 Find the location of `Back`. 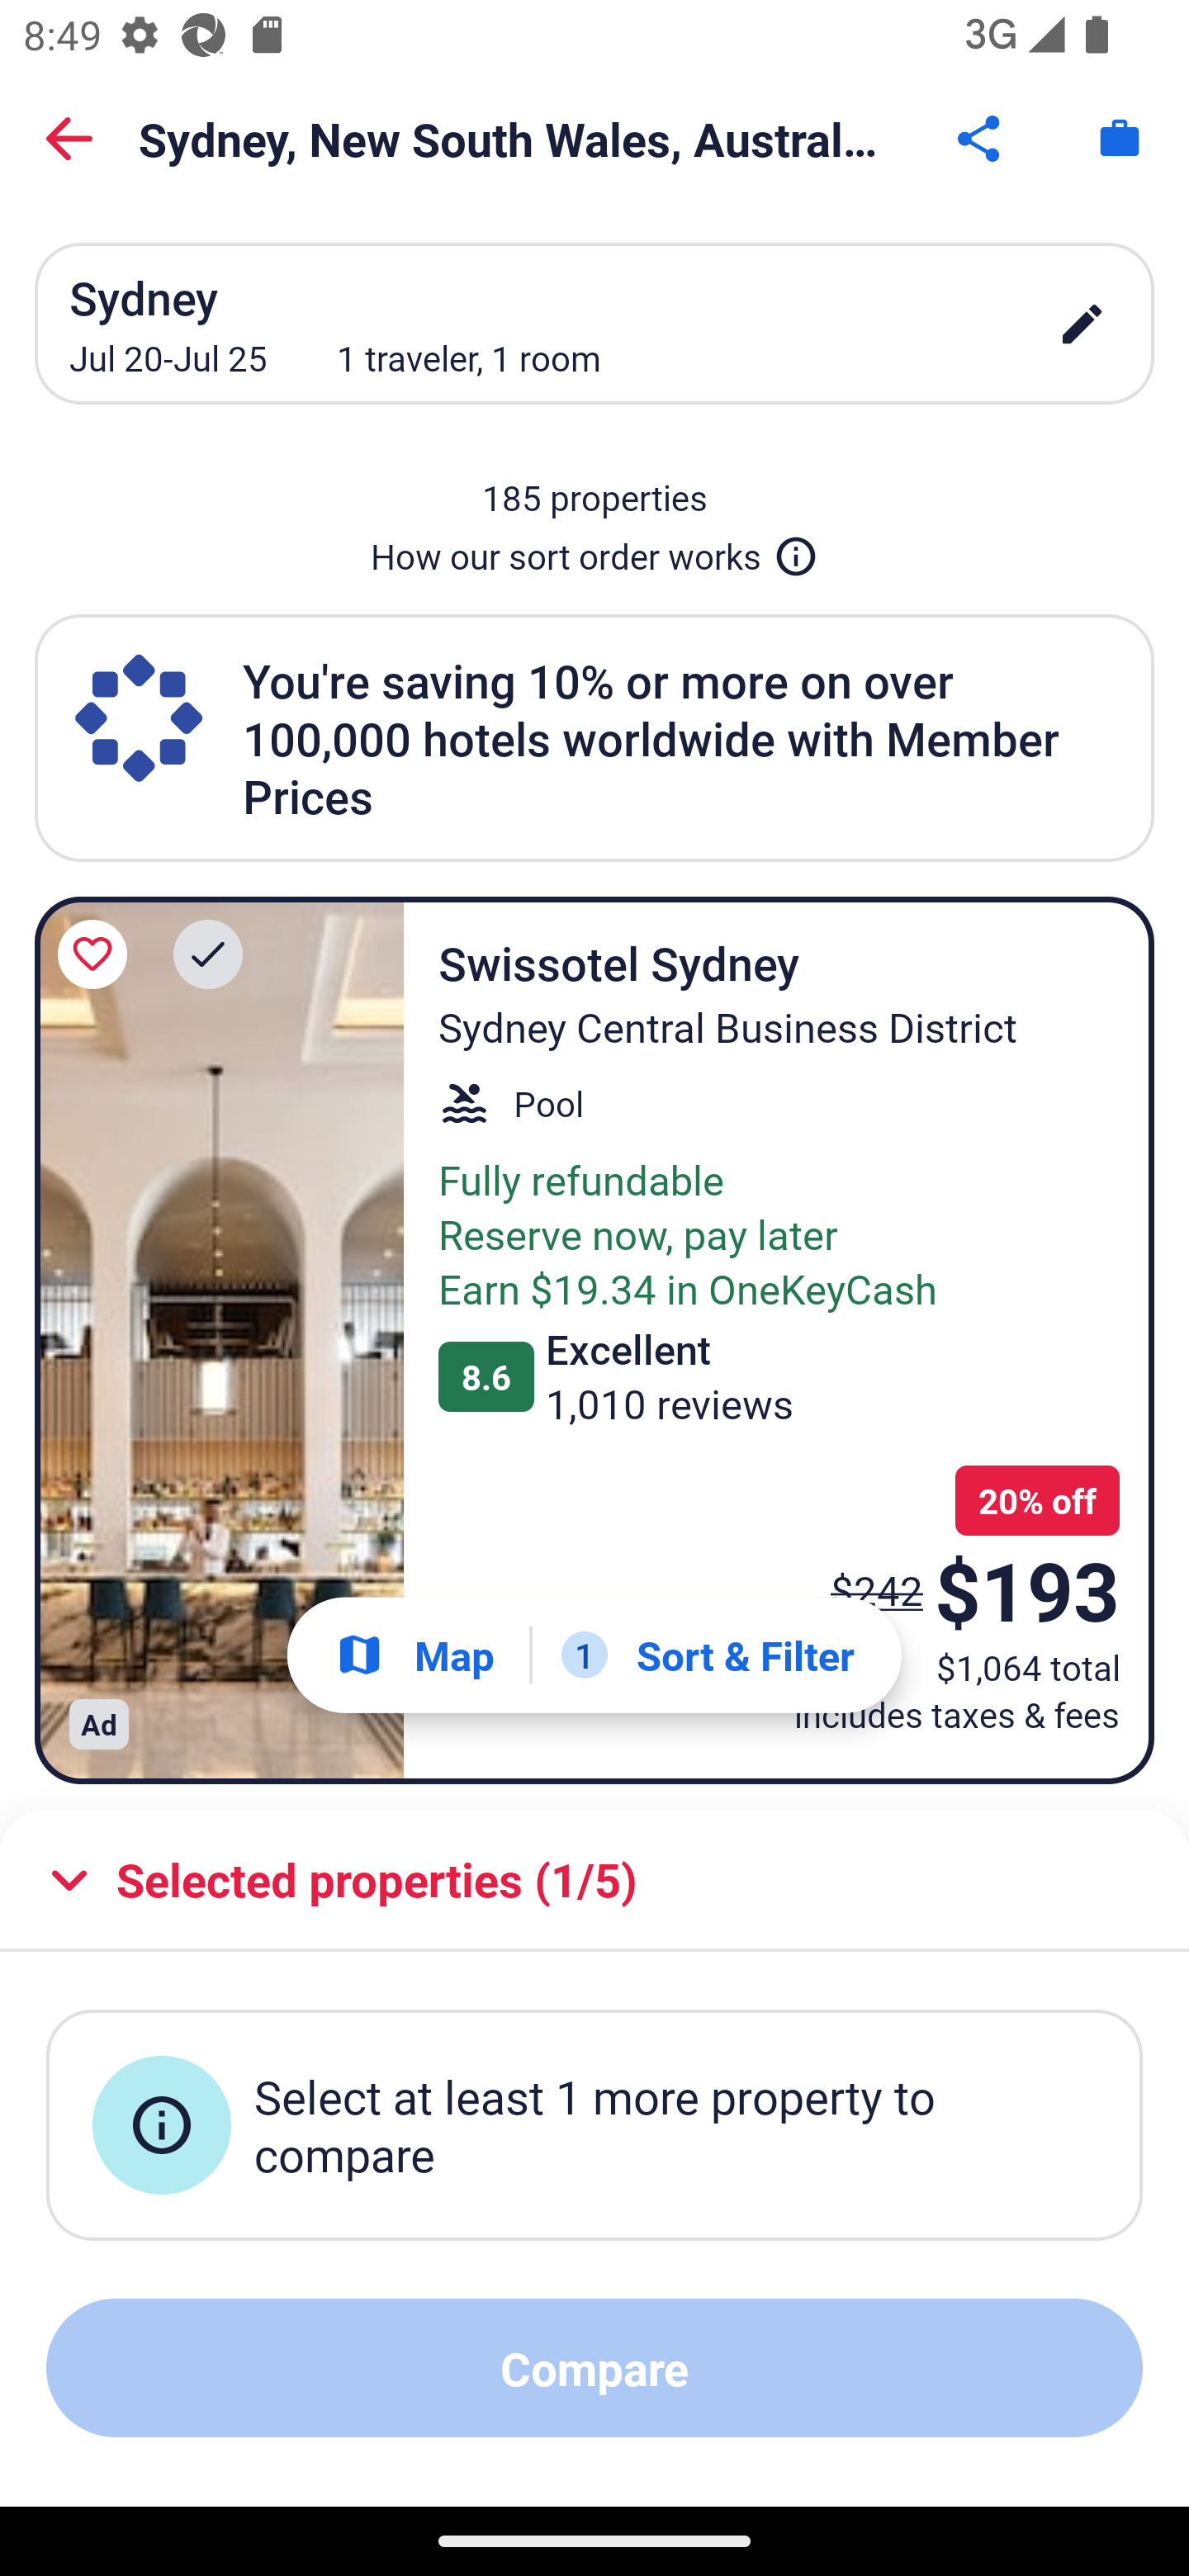

Back is located at coordinates (69, 139).